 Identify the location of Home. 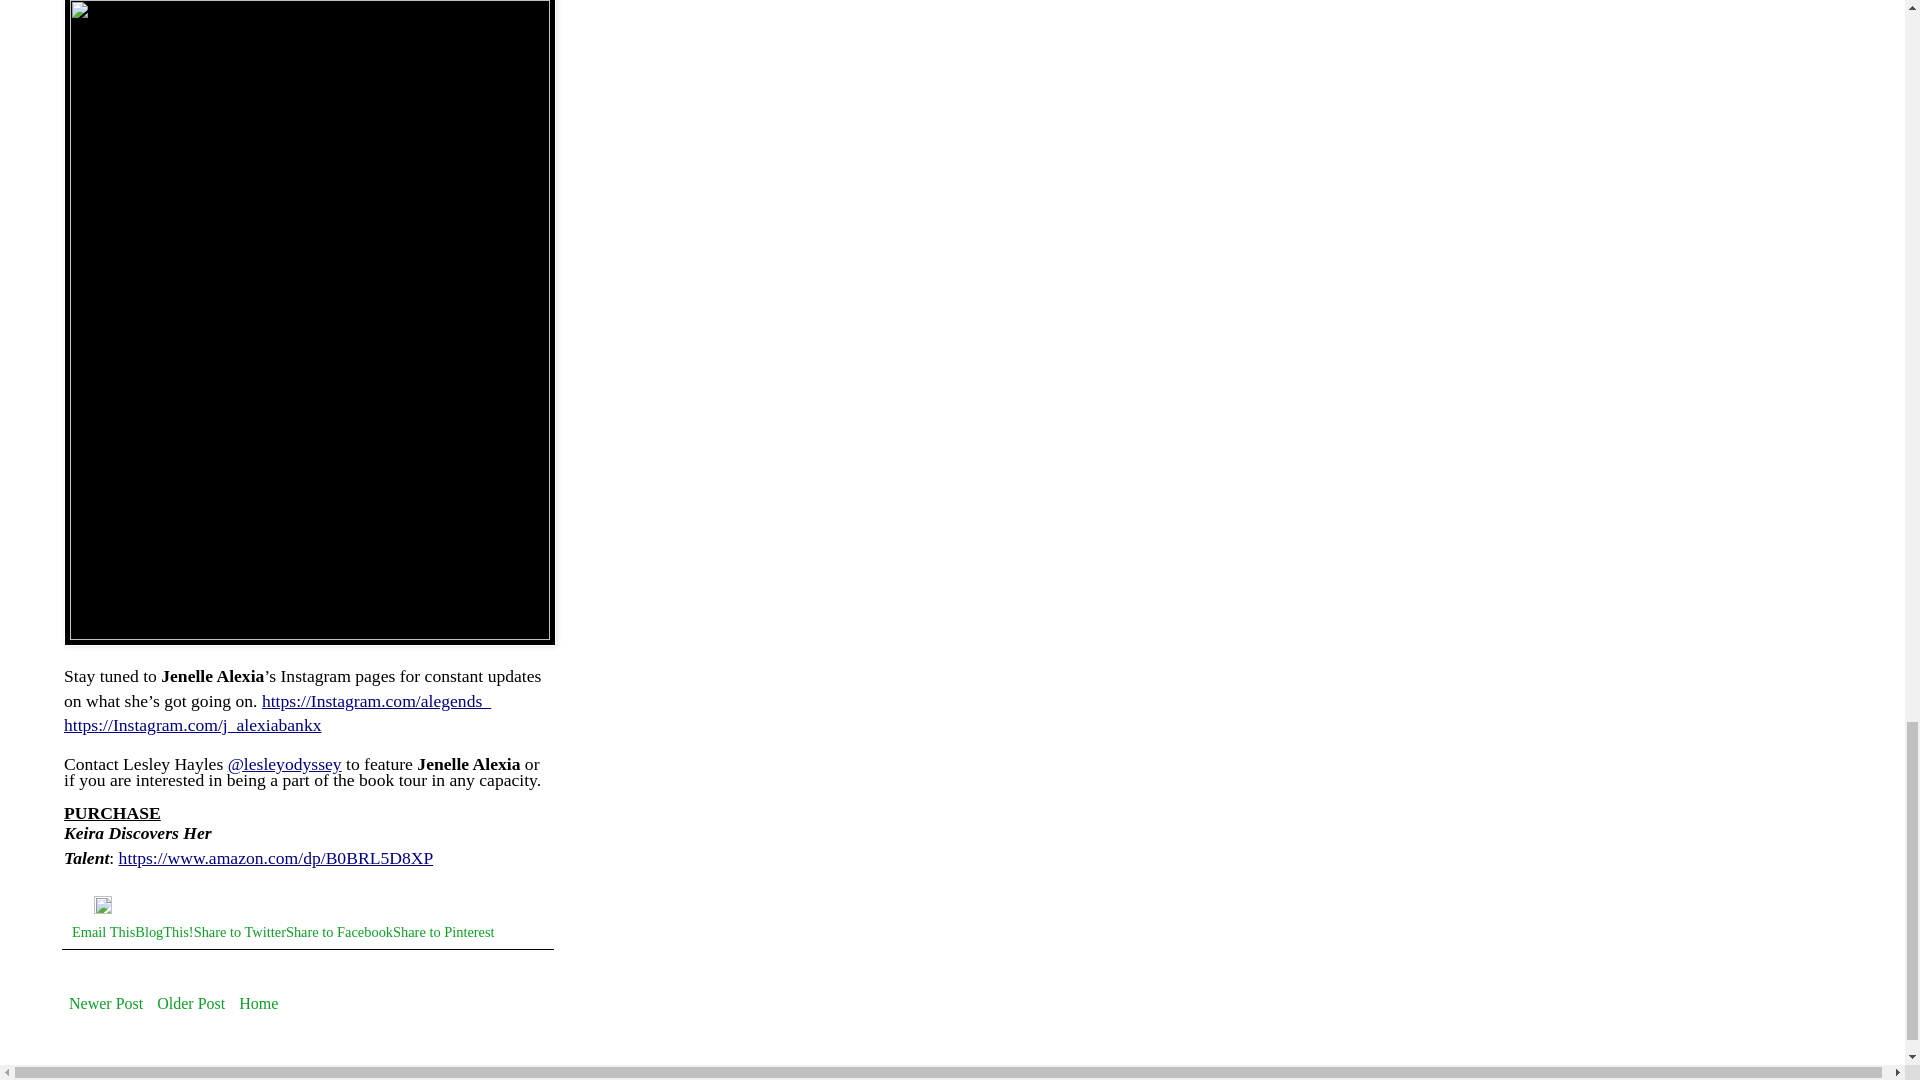
(258, 1004).